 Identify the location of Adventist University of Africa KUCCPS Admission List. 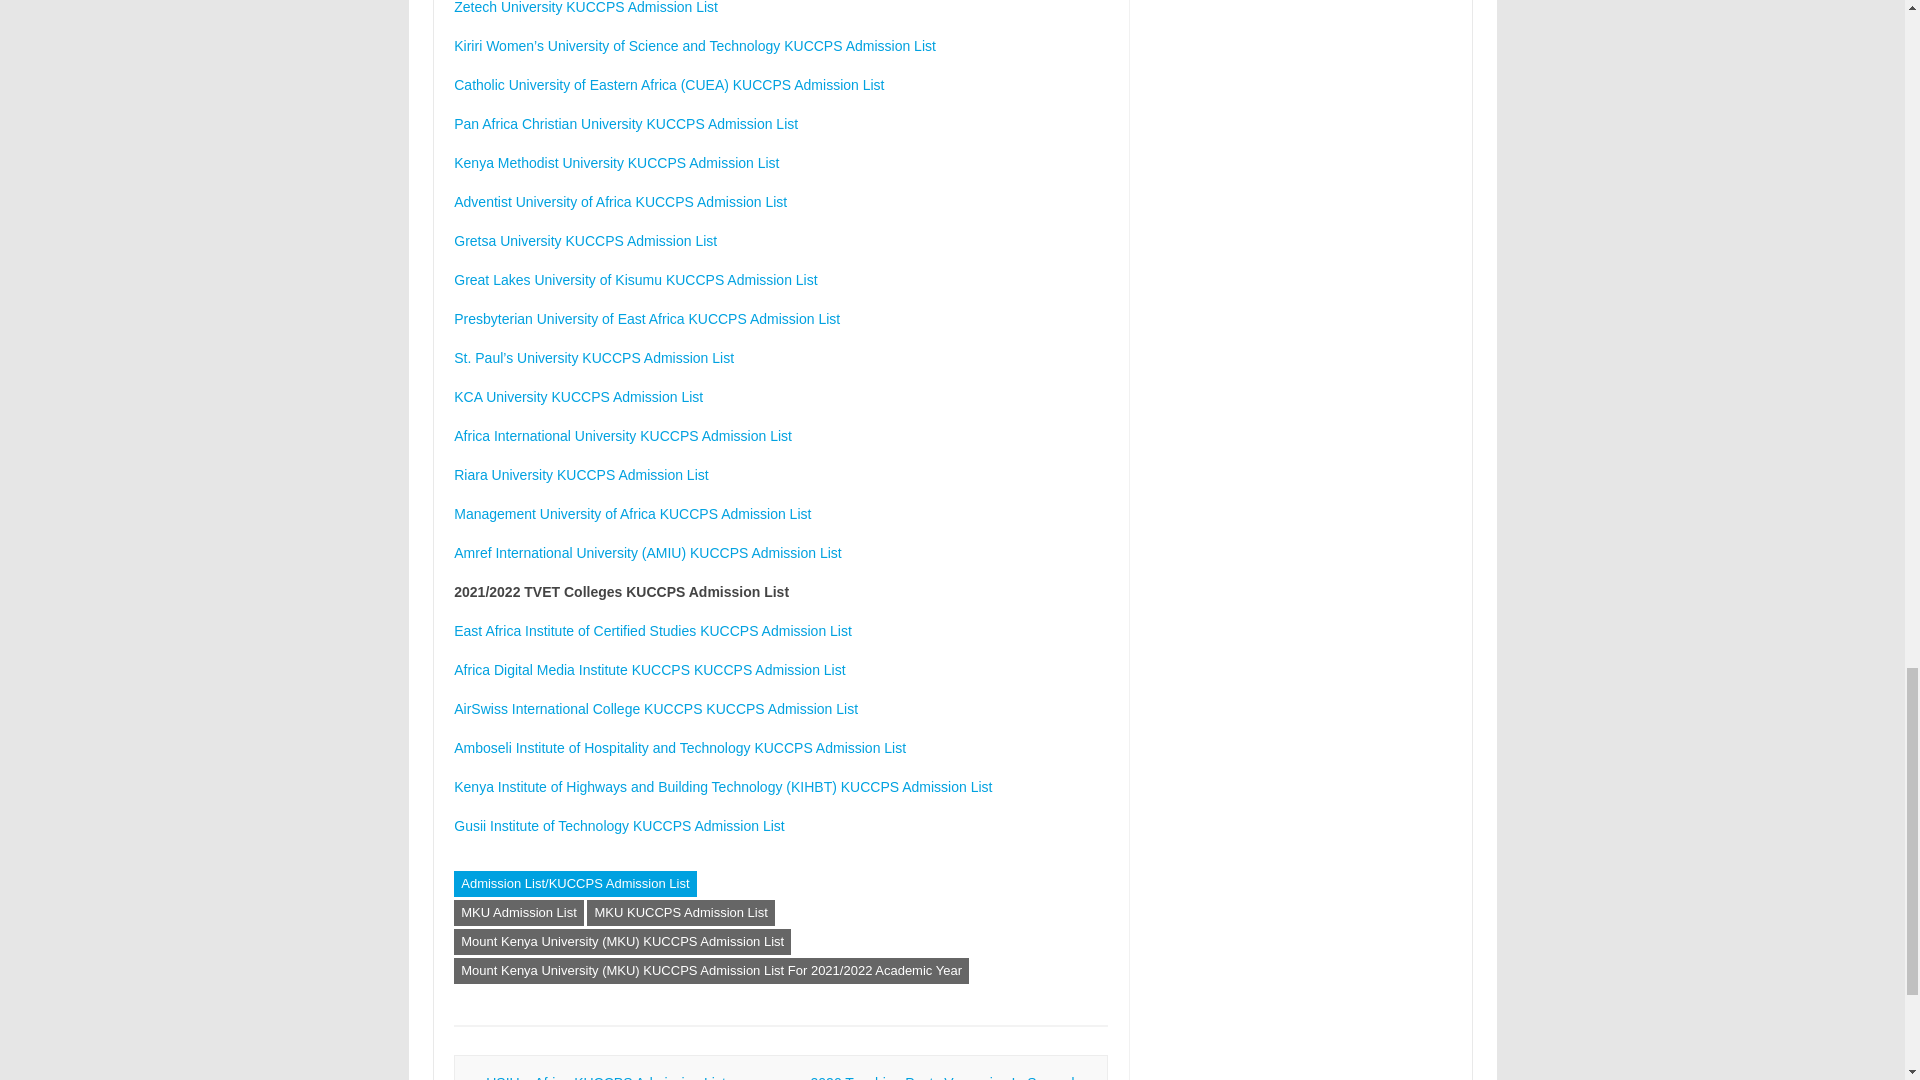
(620, 202).